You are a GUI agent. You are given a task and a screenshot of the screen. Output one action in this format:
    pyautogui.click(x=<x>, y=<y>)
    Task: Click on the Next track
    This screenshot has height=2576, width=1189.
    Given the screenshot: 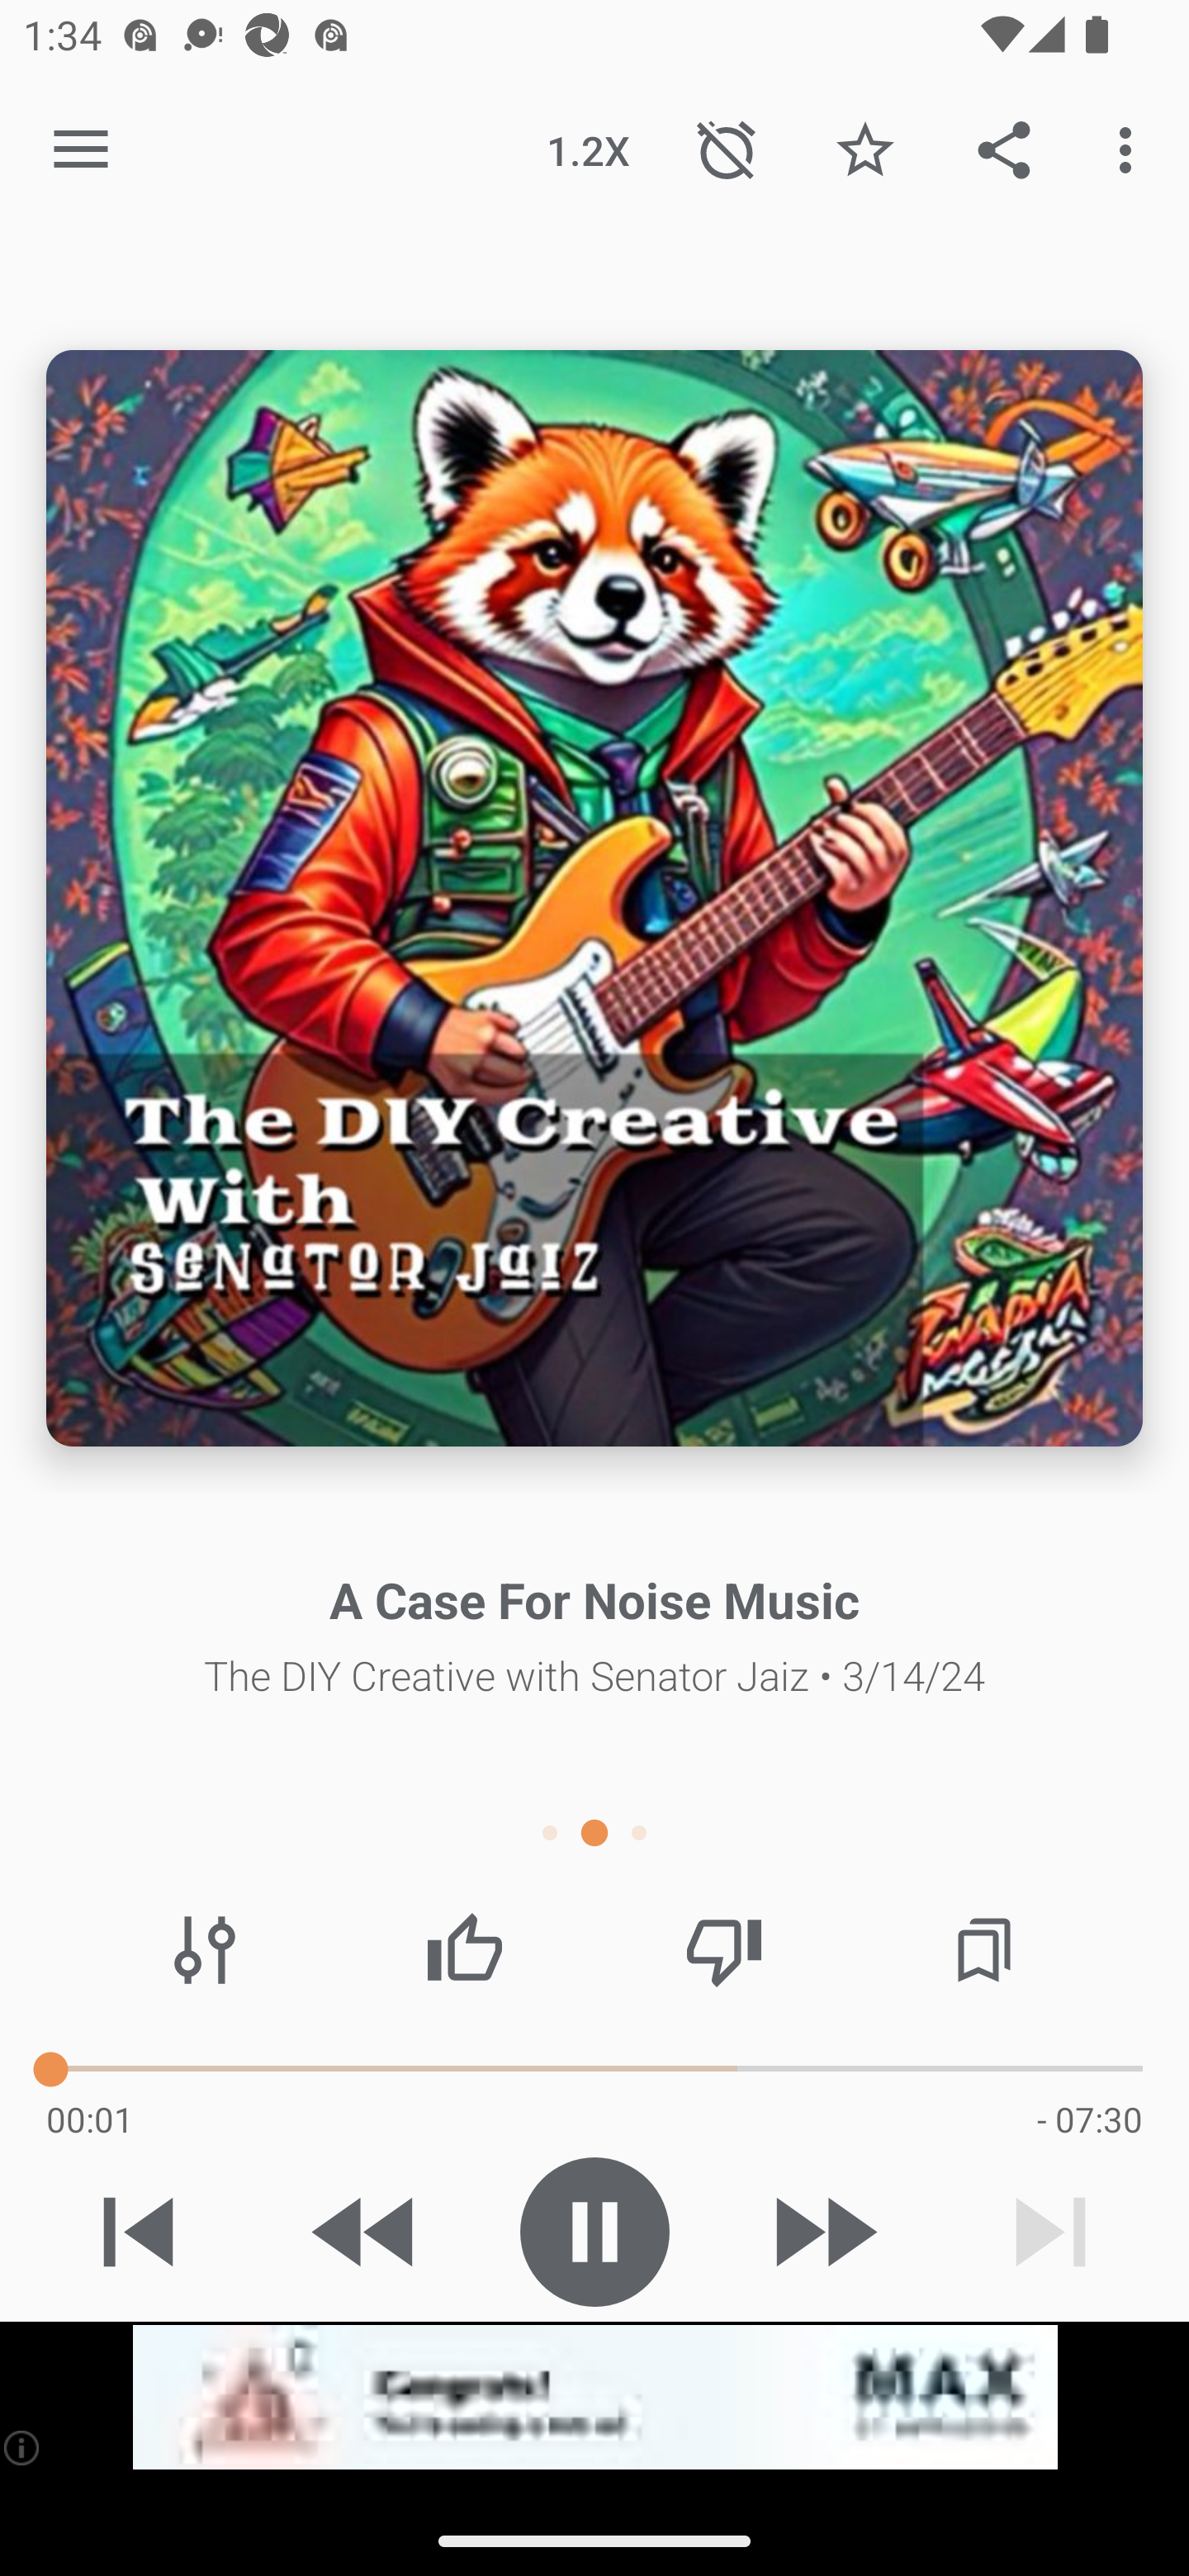 What is the action you would take?
    pyautogui.click(x=1050, y=2232)
    